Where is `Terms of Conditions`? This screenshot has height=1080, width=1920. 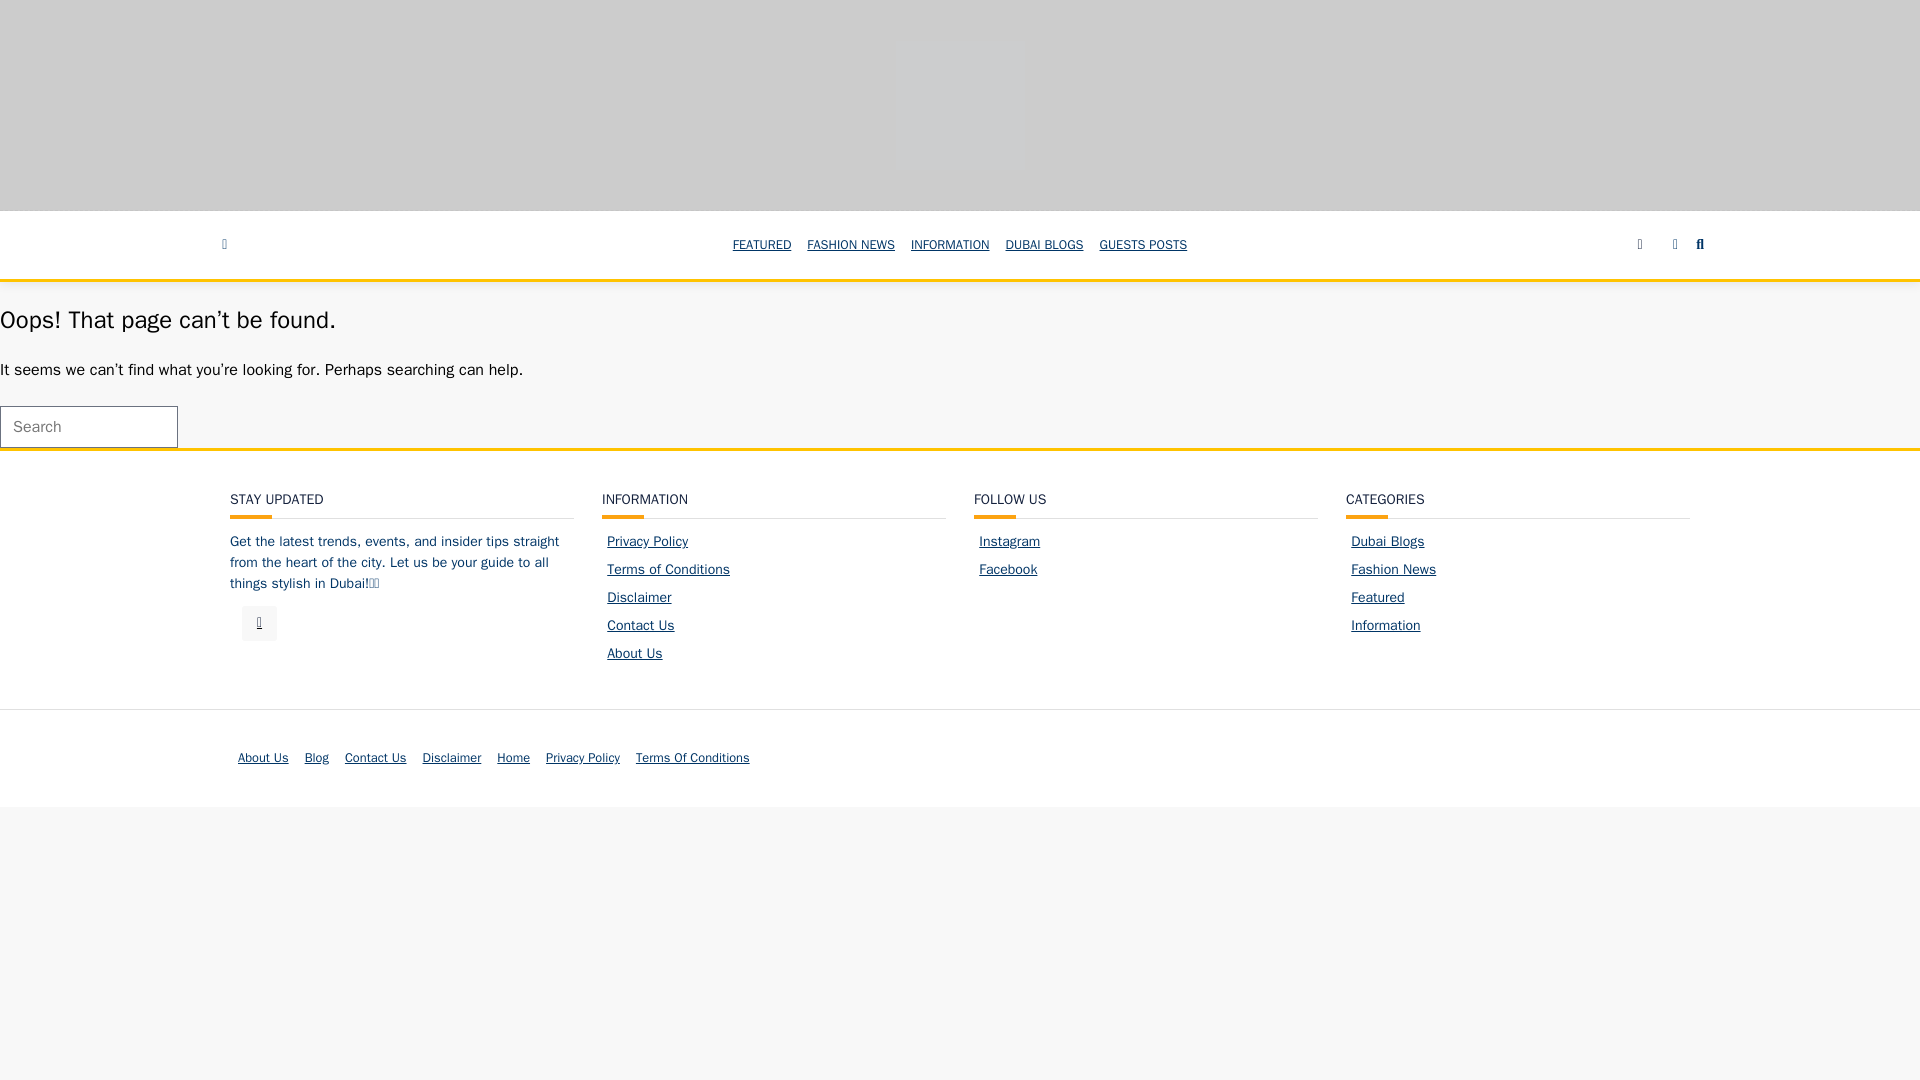 Terms of Conditions is located at coordinates (668, 568).